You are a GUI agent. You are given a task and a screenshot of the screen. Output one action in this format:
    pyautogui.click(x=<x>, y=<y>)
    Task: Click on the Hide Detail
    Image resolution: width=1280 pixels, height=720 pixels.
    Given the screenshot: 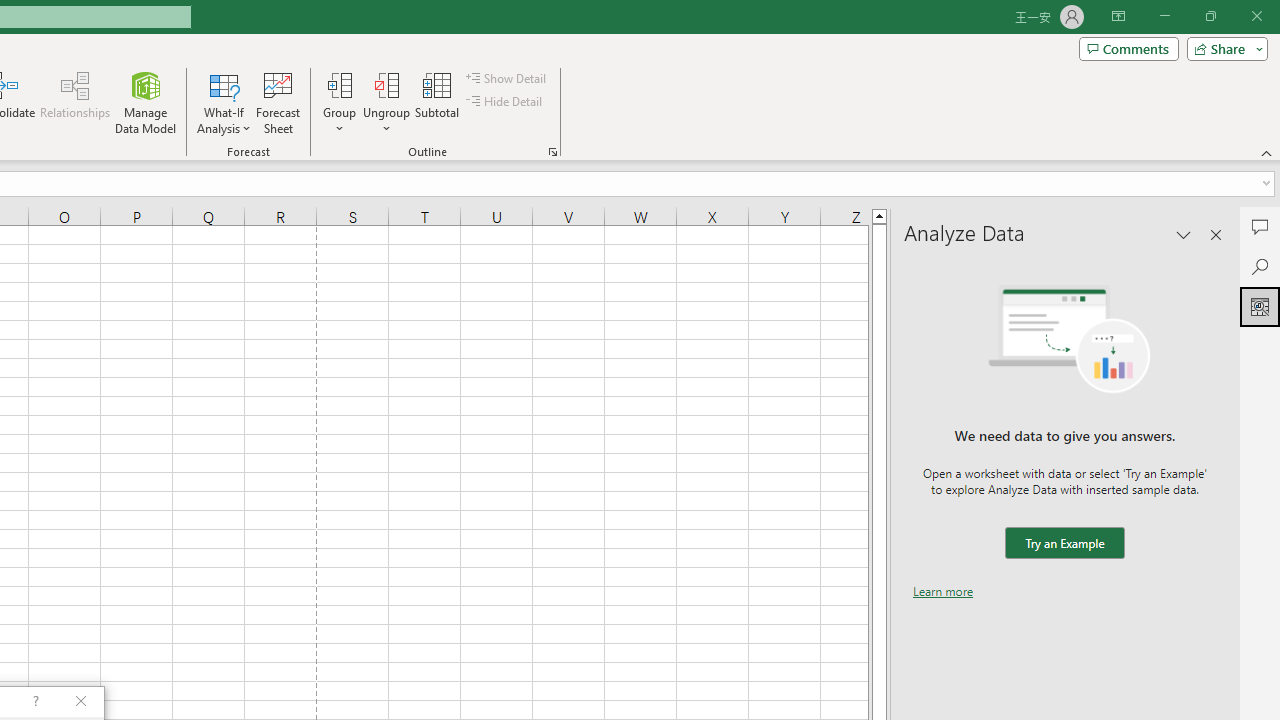 What is the action you would take?
    pyautogui.click(x=506, y=102)
    